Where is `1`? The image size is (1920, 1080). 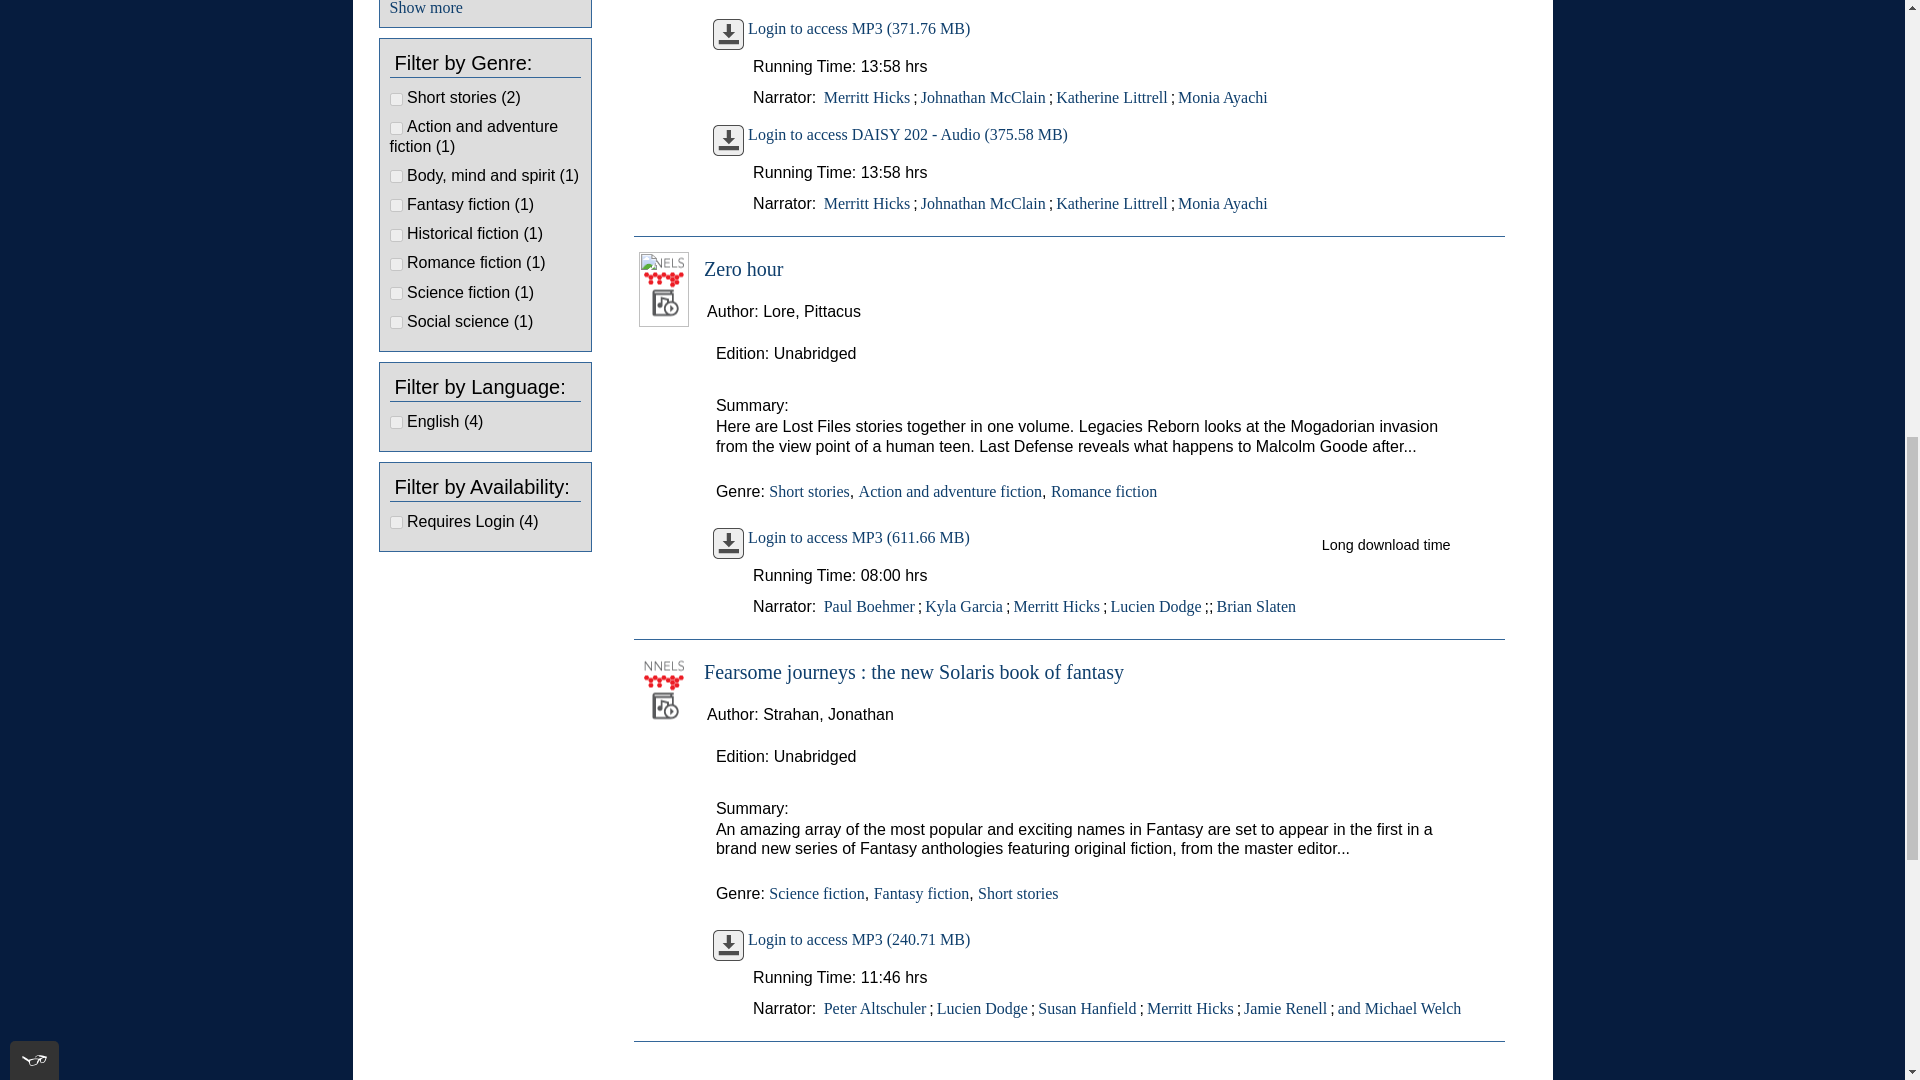 1 is located at coordinates (396, 98).